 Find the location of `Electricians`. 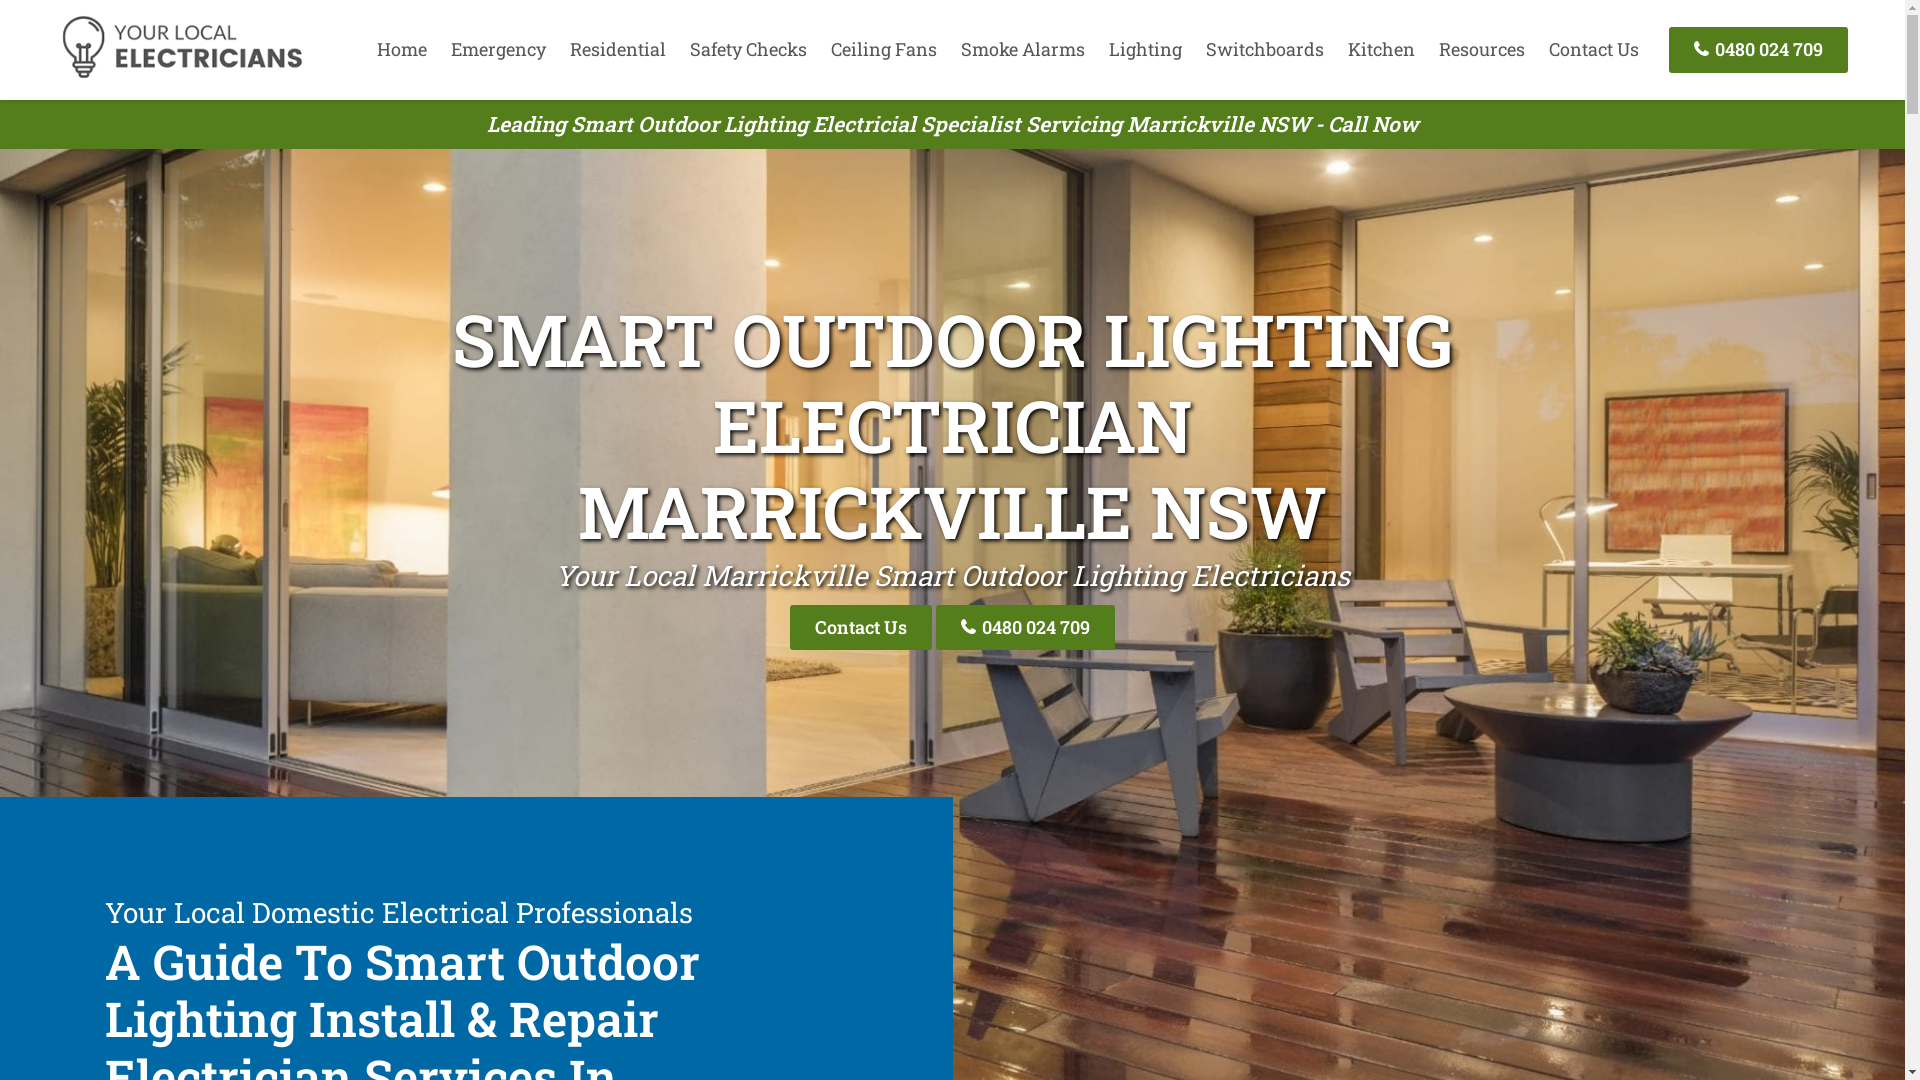

Electricians is located at coordinates (182, 75).